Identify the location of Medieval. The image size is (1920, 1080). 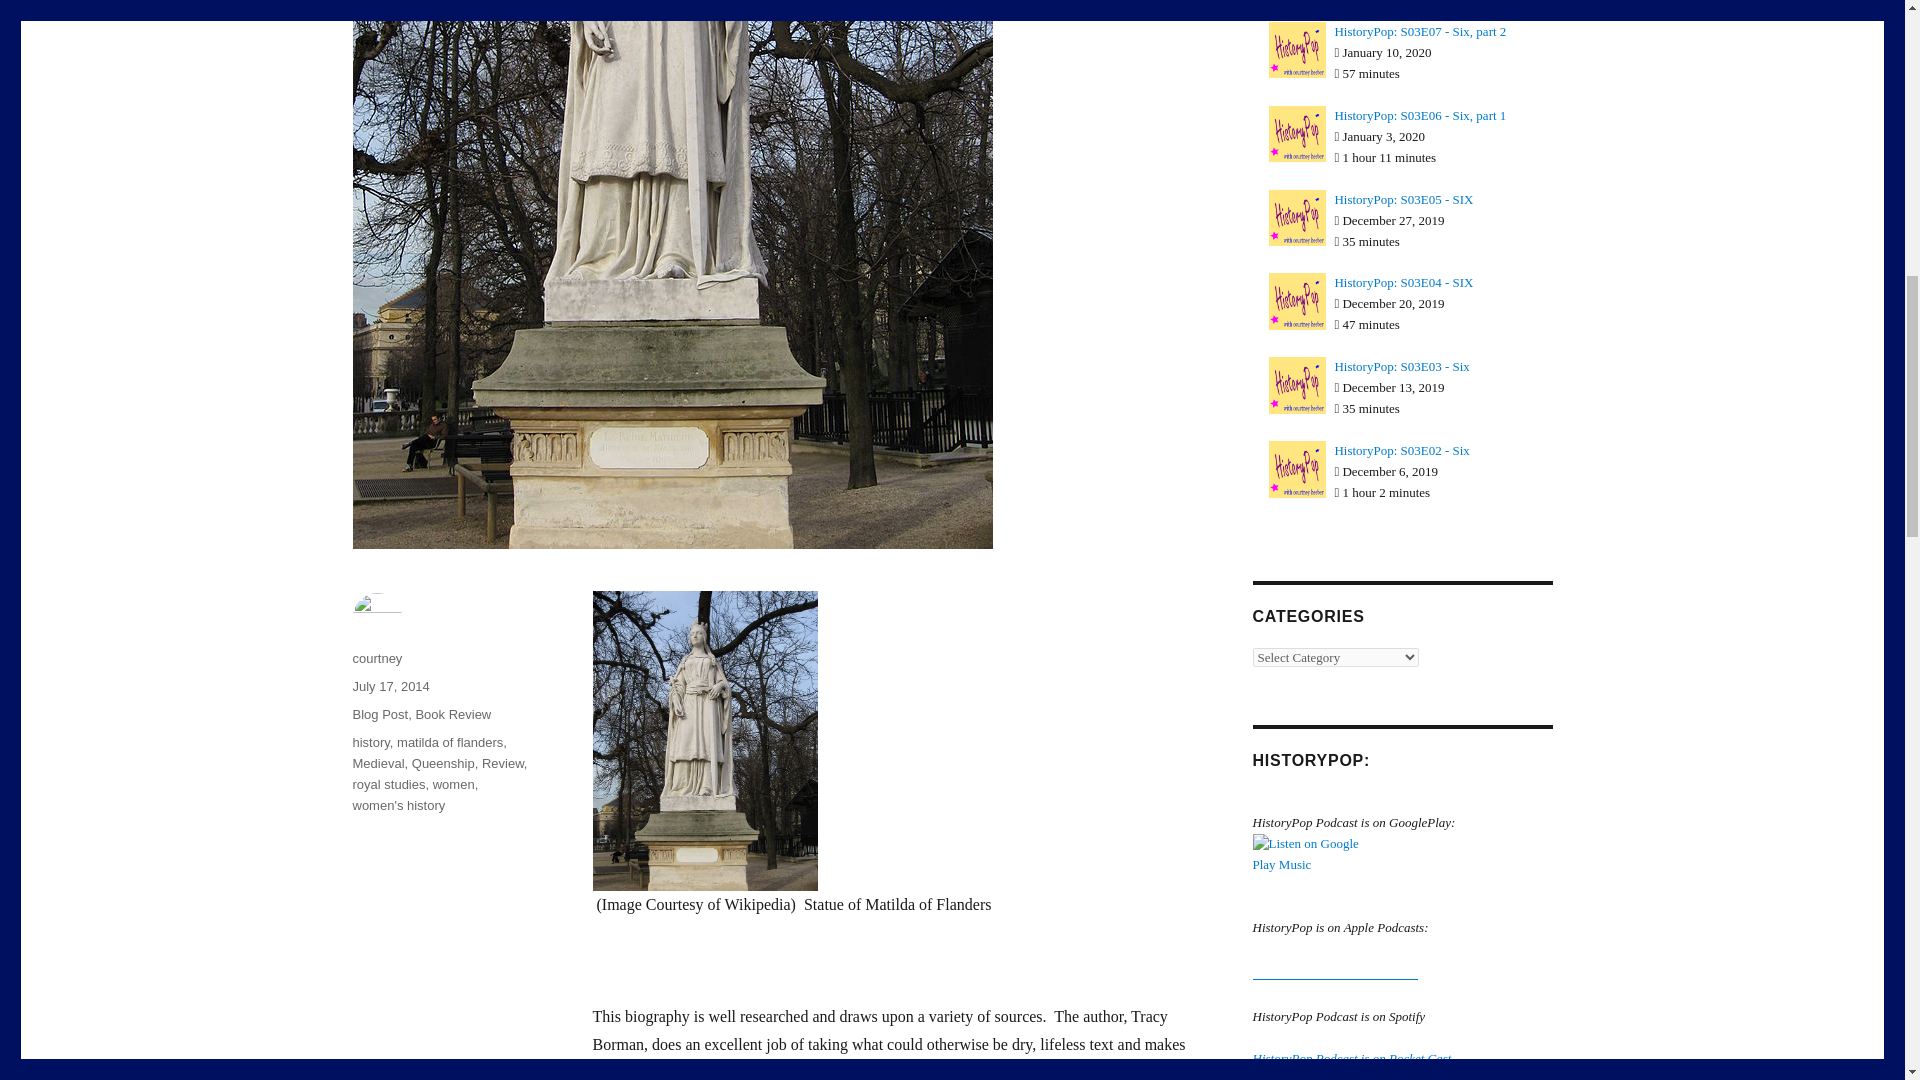
(377, 764).